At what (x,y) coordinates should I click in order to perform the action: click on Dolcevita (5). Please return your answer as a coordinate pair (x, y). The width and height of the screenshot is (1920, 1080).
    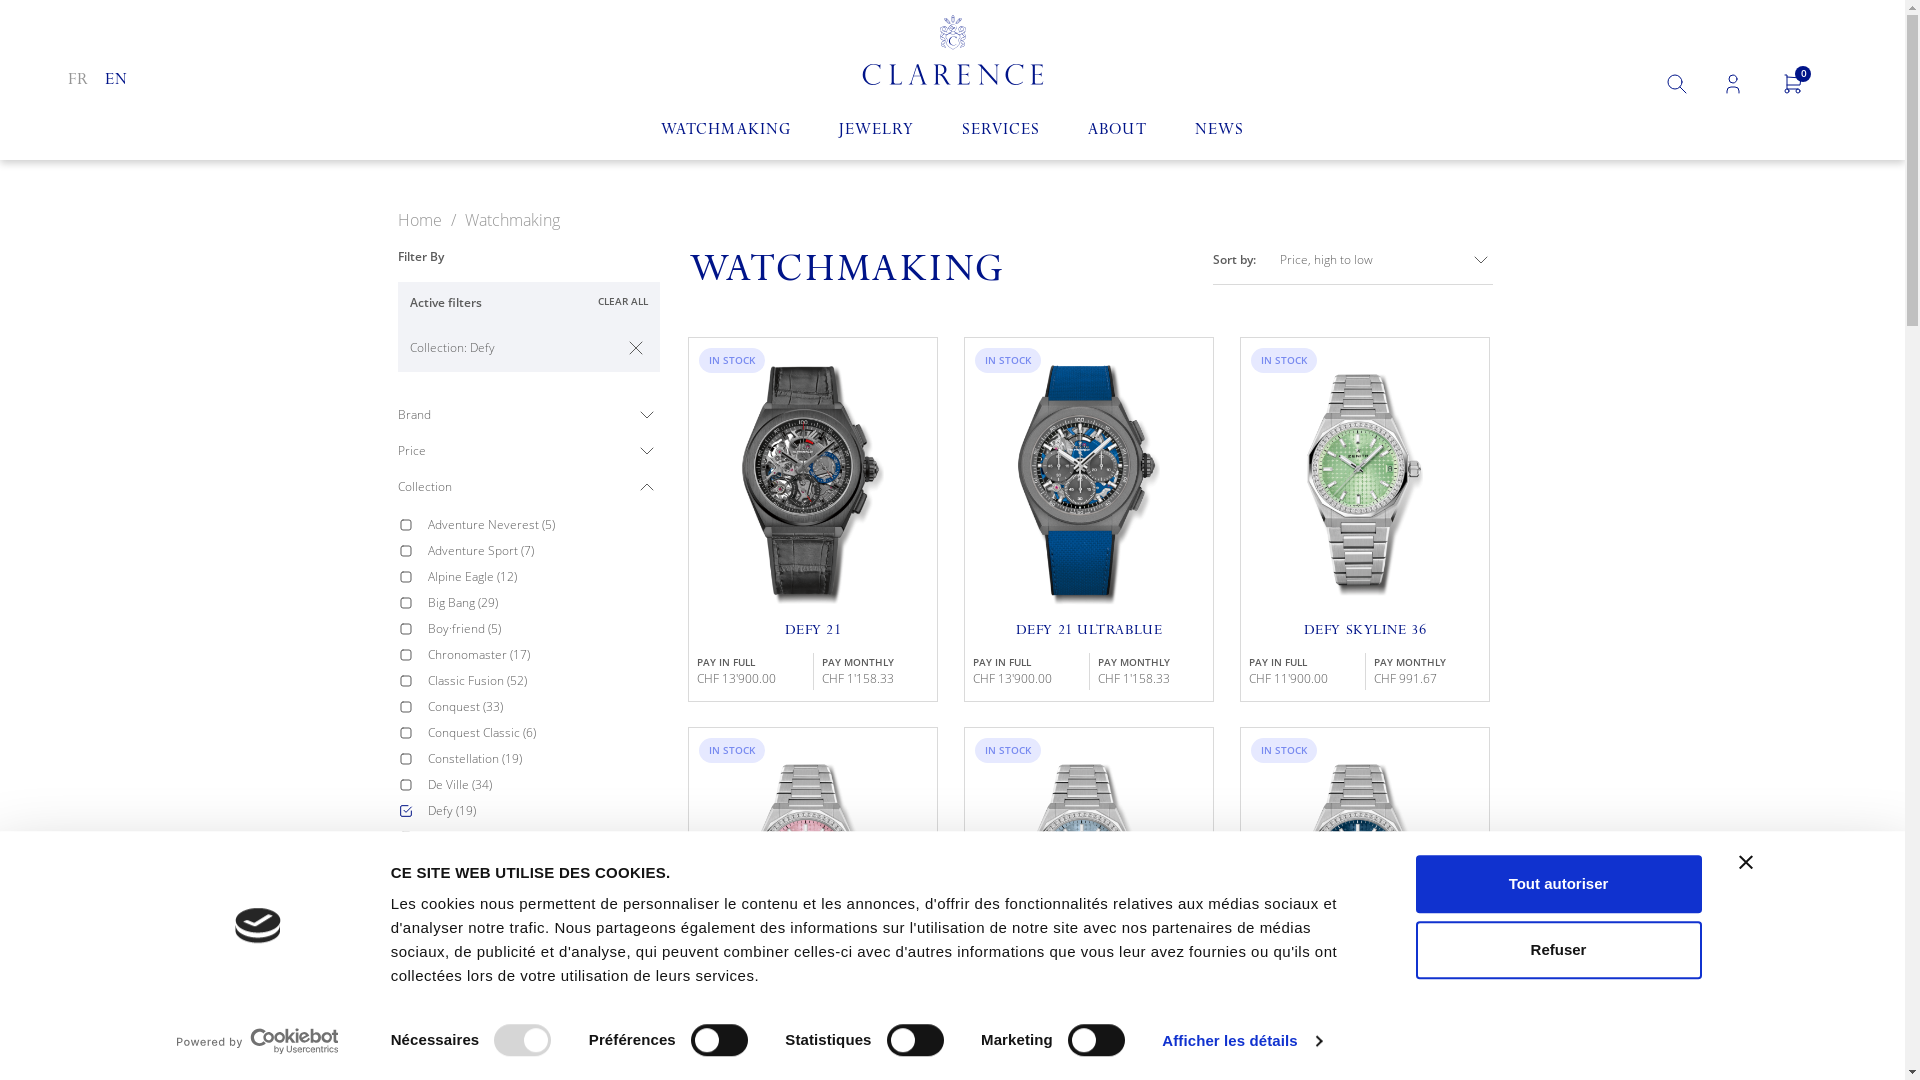
    Looking at the image, I should click on (544, 837).